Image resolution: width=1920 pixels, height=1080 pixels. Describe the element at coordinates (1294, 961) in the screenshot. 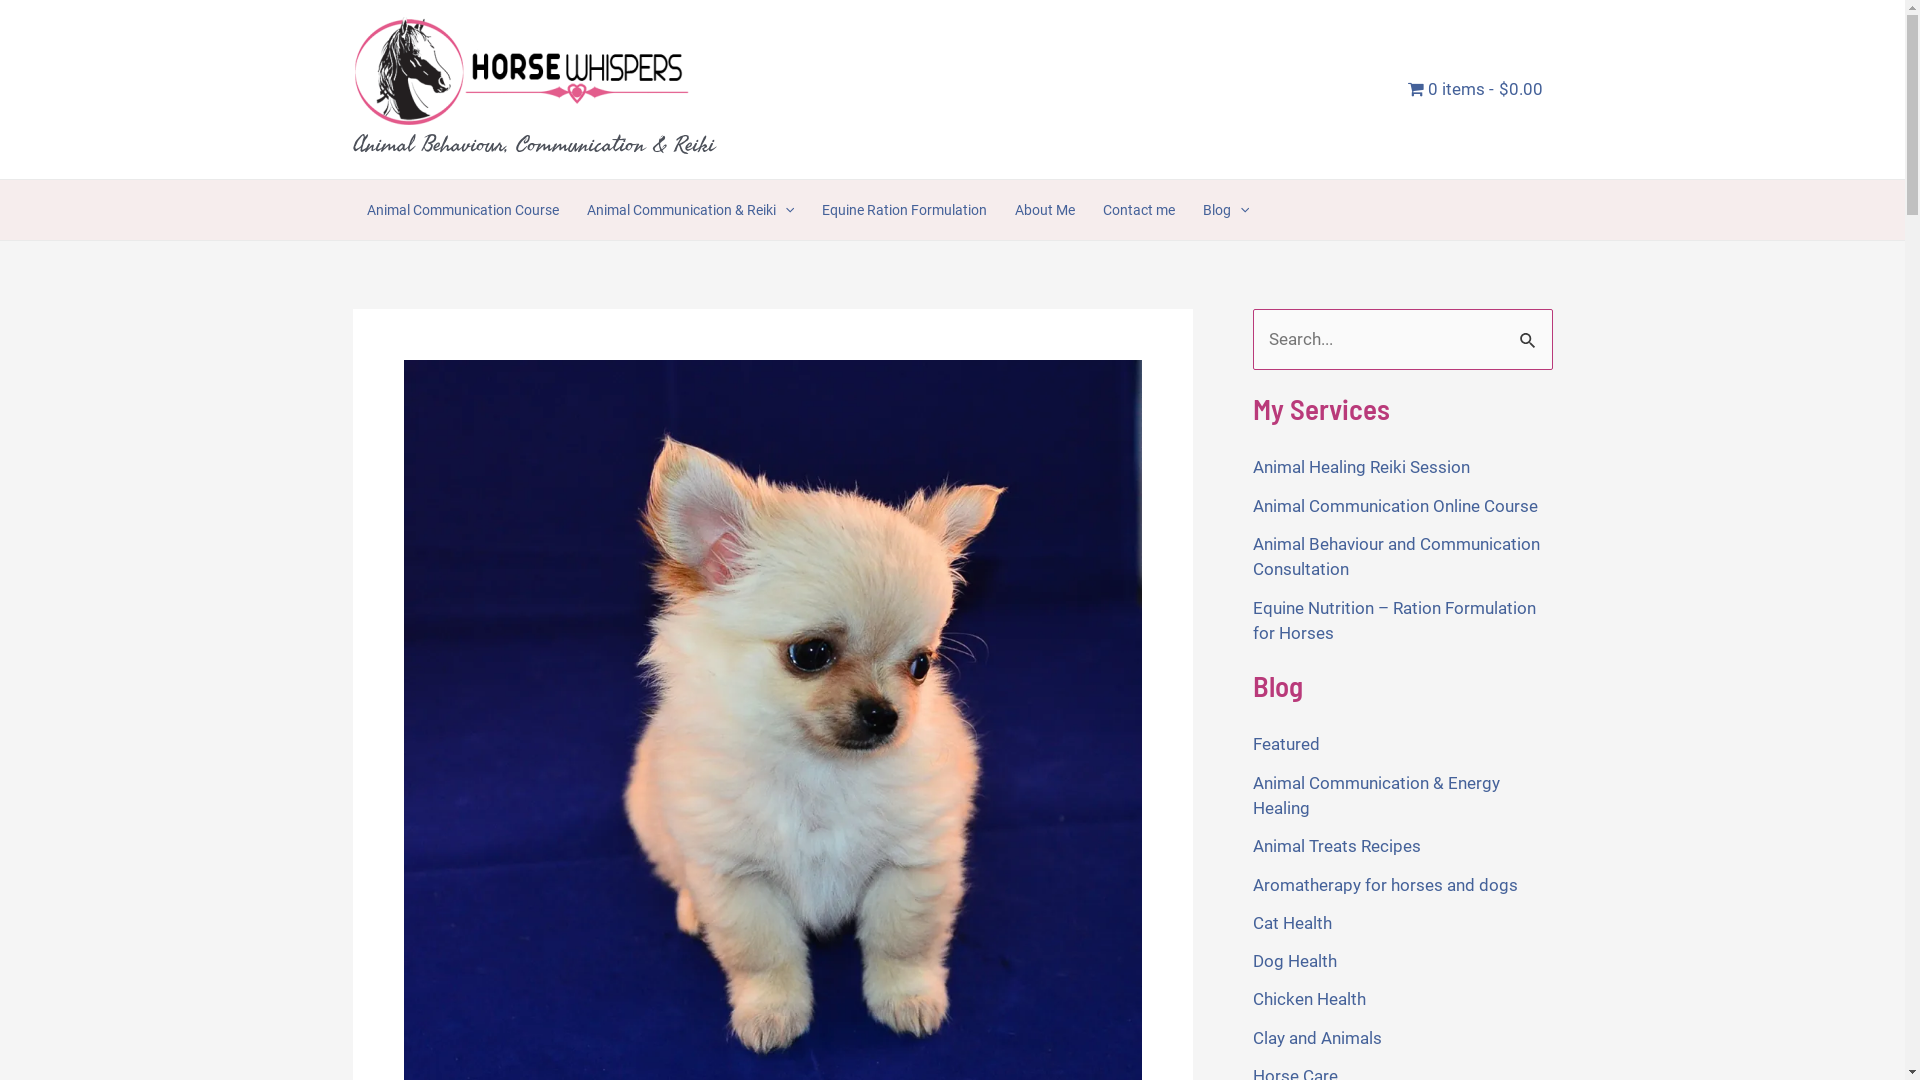

I see `Dog Health` at that location.